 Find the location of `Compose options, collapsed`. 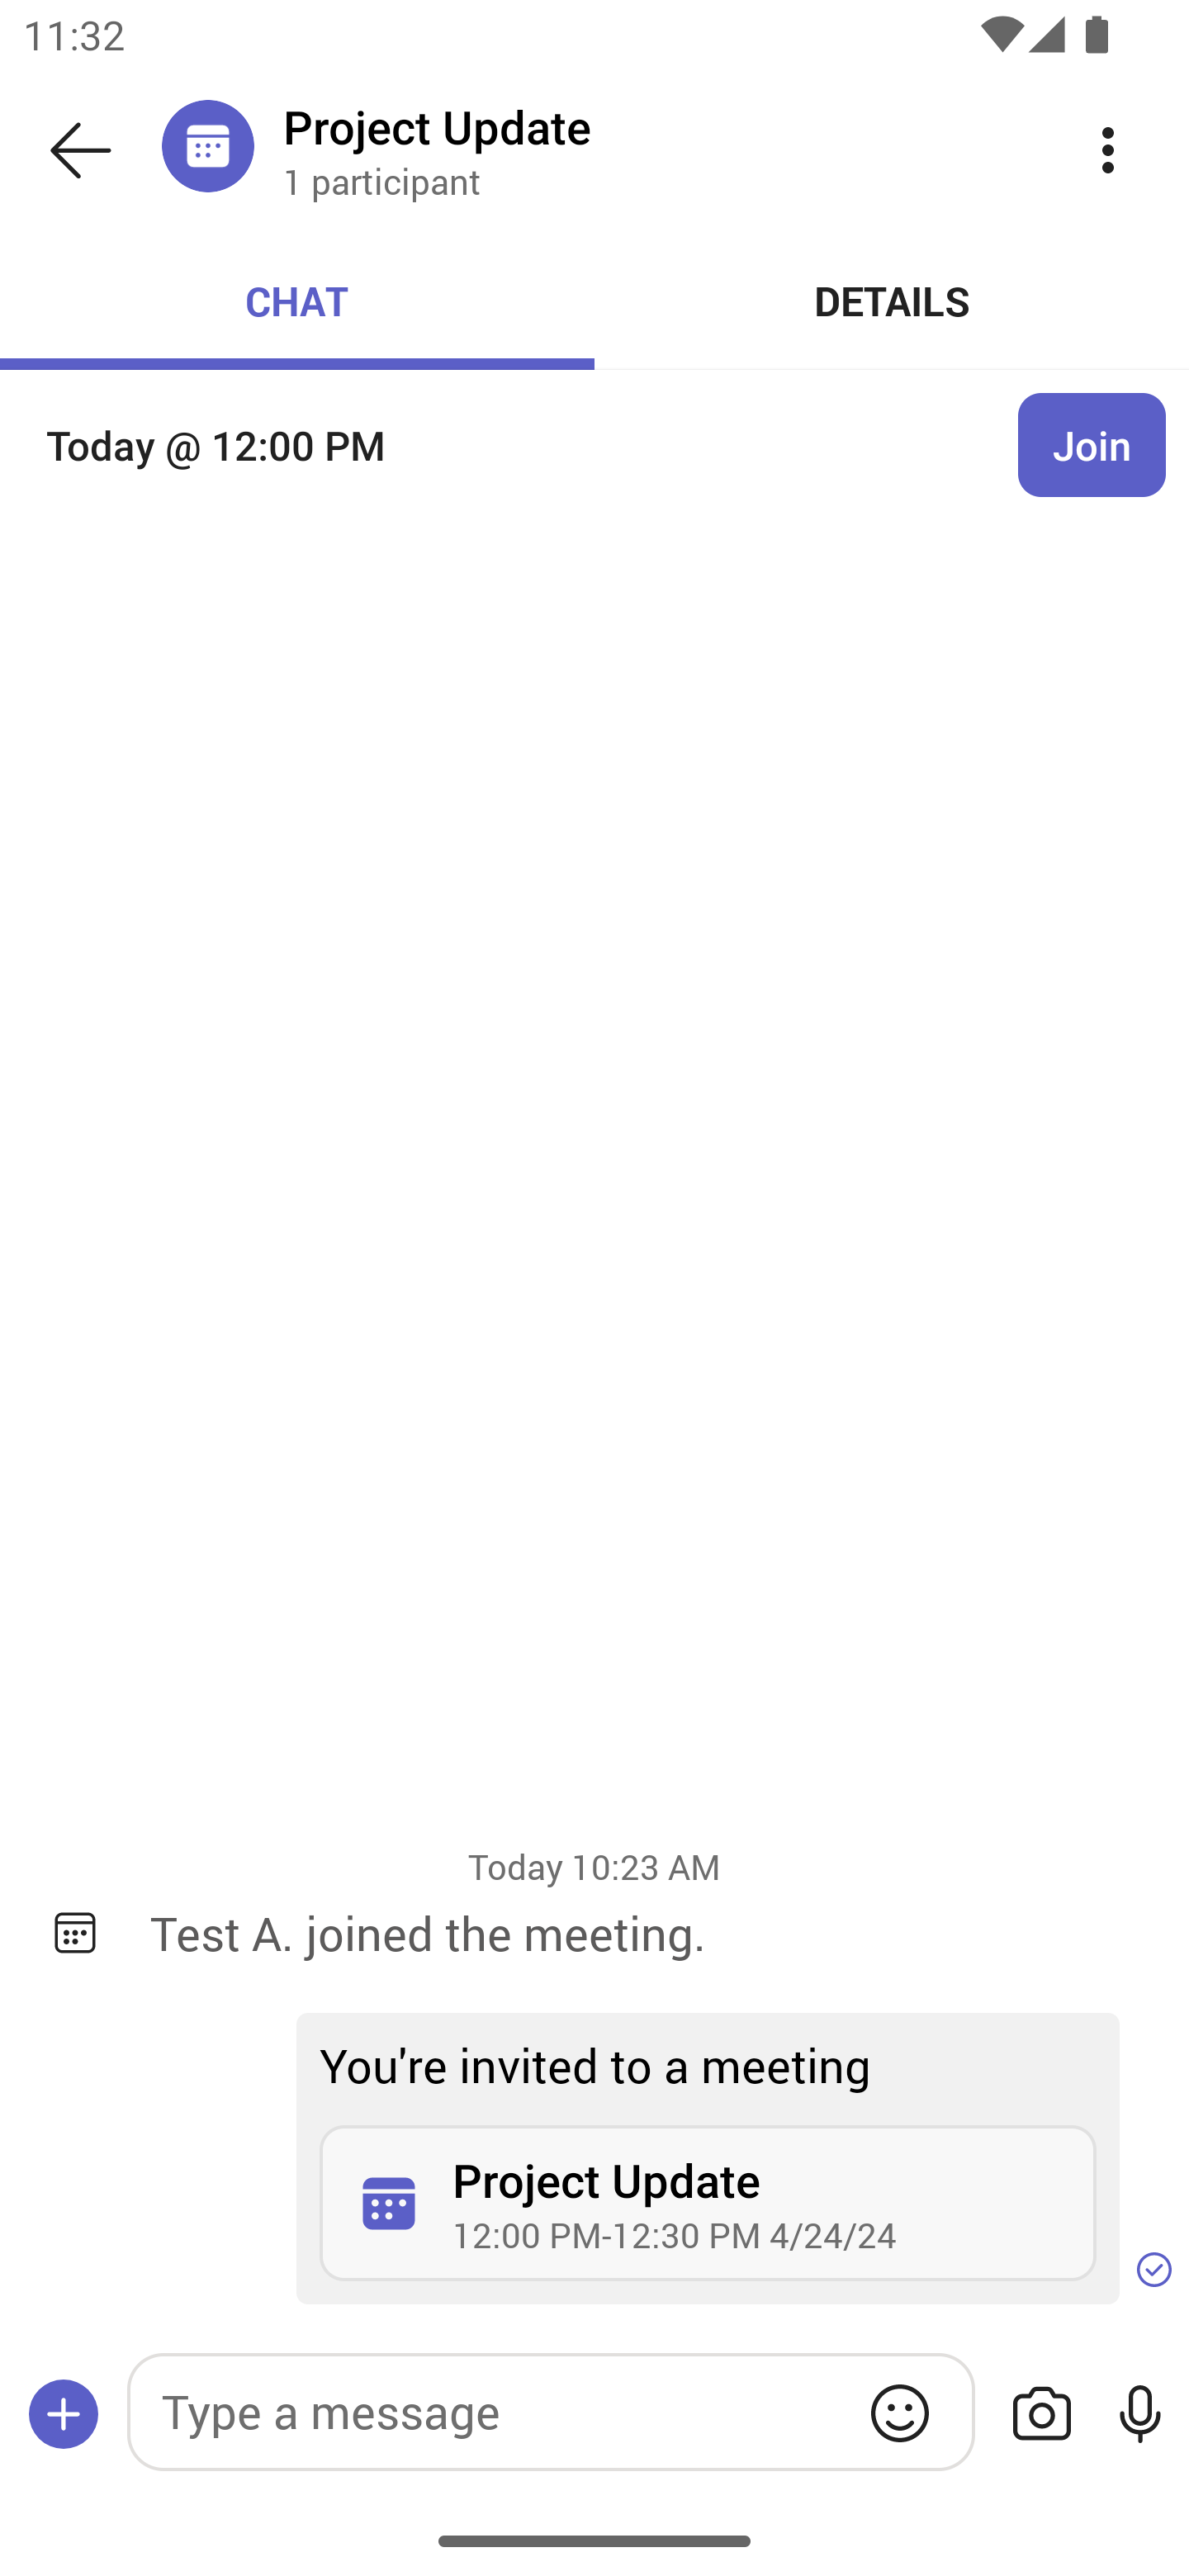

Compose options, collapsed is located at coordinates (64, 2413).